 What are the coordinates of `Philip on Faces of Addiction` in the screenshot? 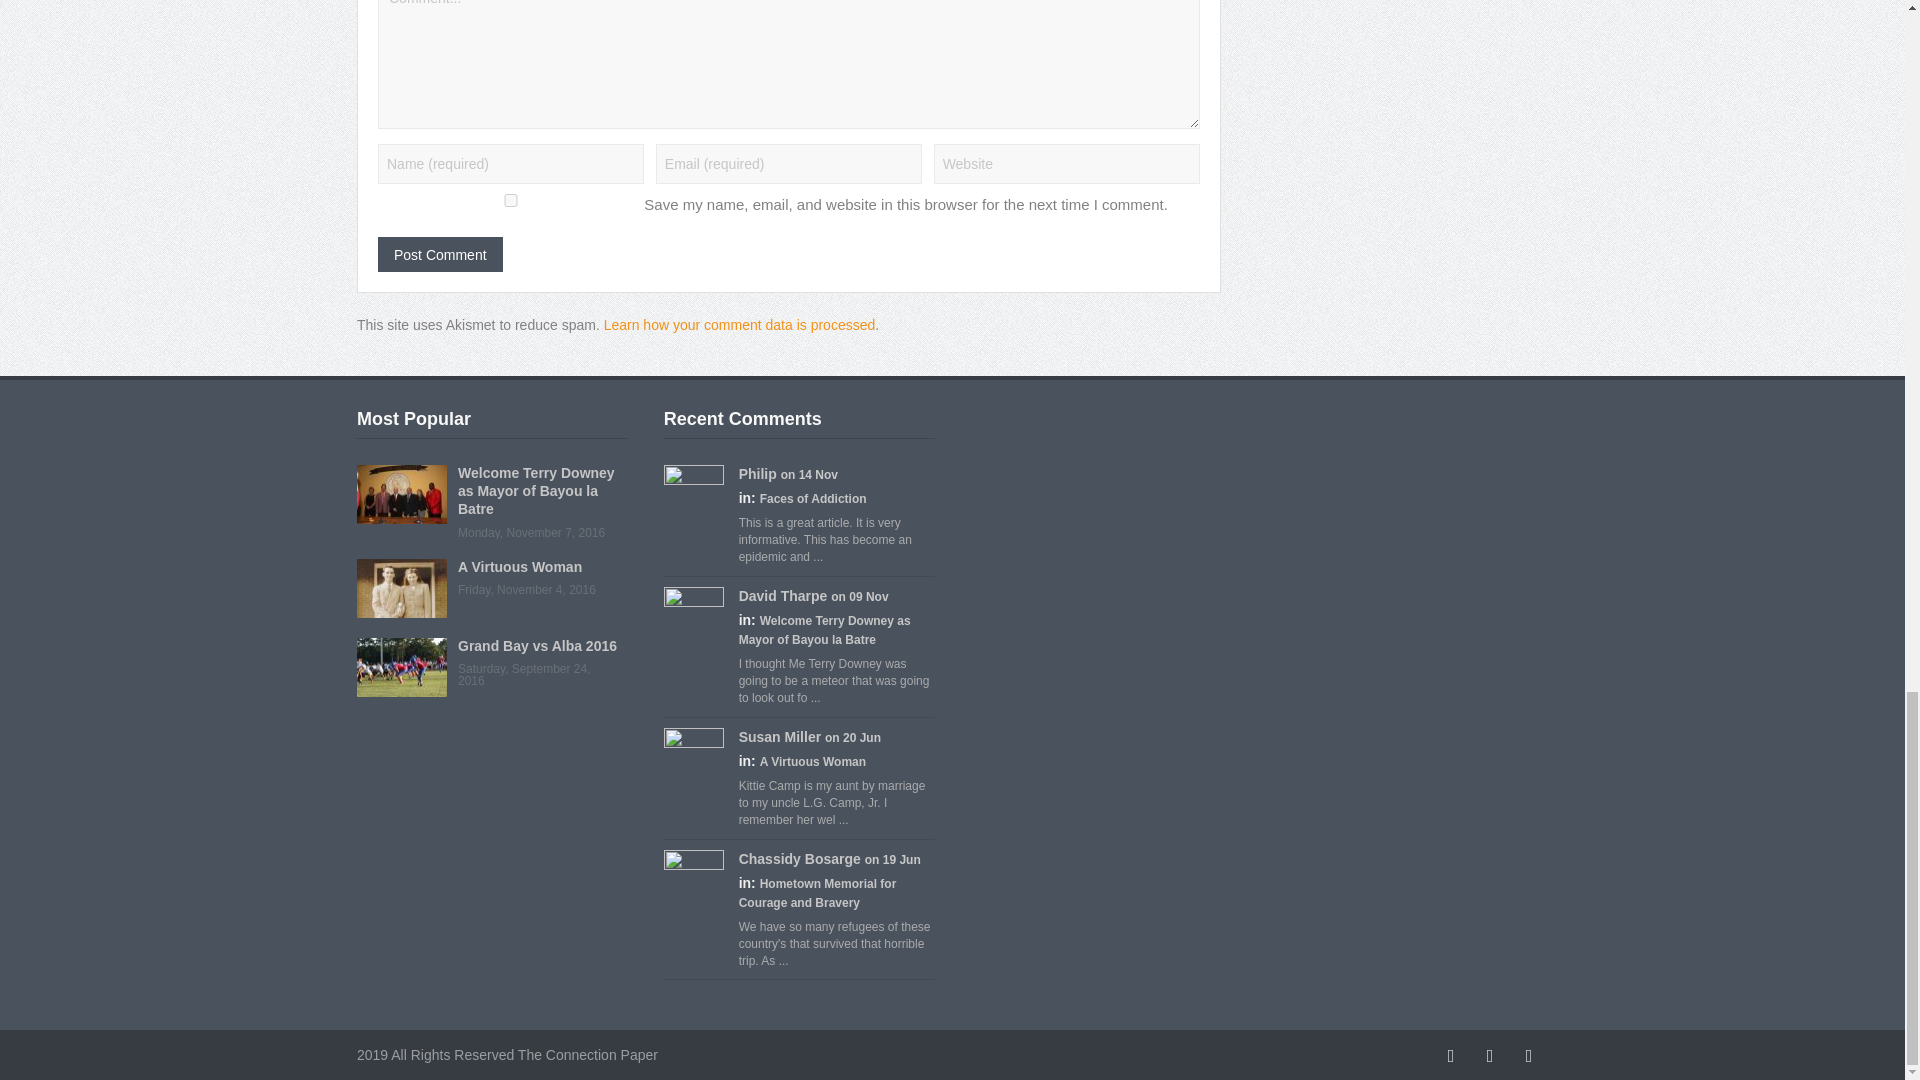 It's located at (758, 473).